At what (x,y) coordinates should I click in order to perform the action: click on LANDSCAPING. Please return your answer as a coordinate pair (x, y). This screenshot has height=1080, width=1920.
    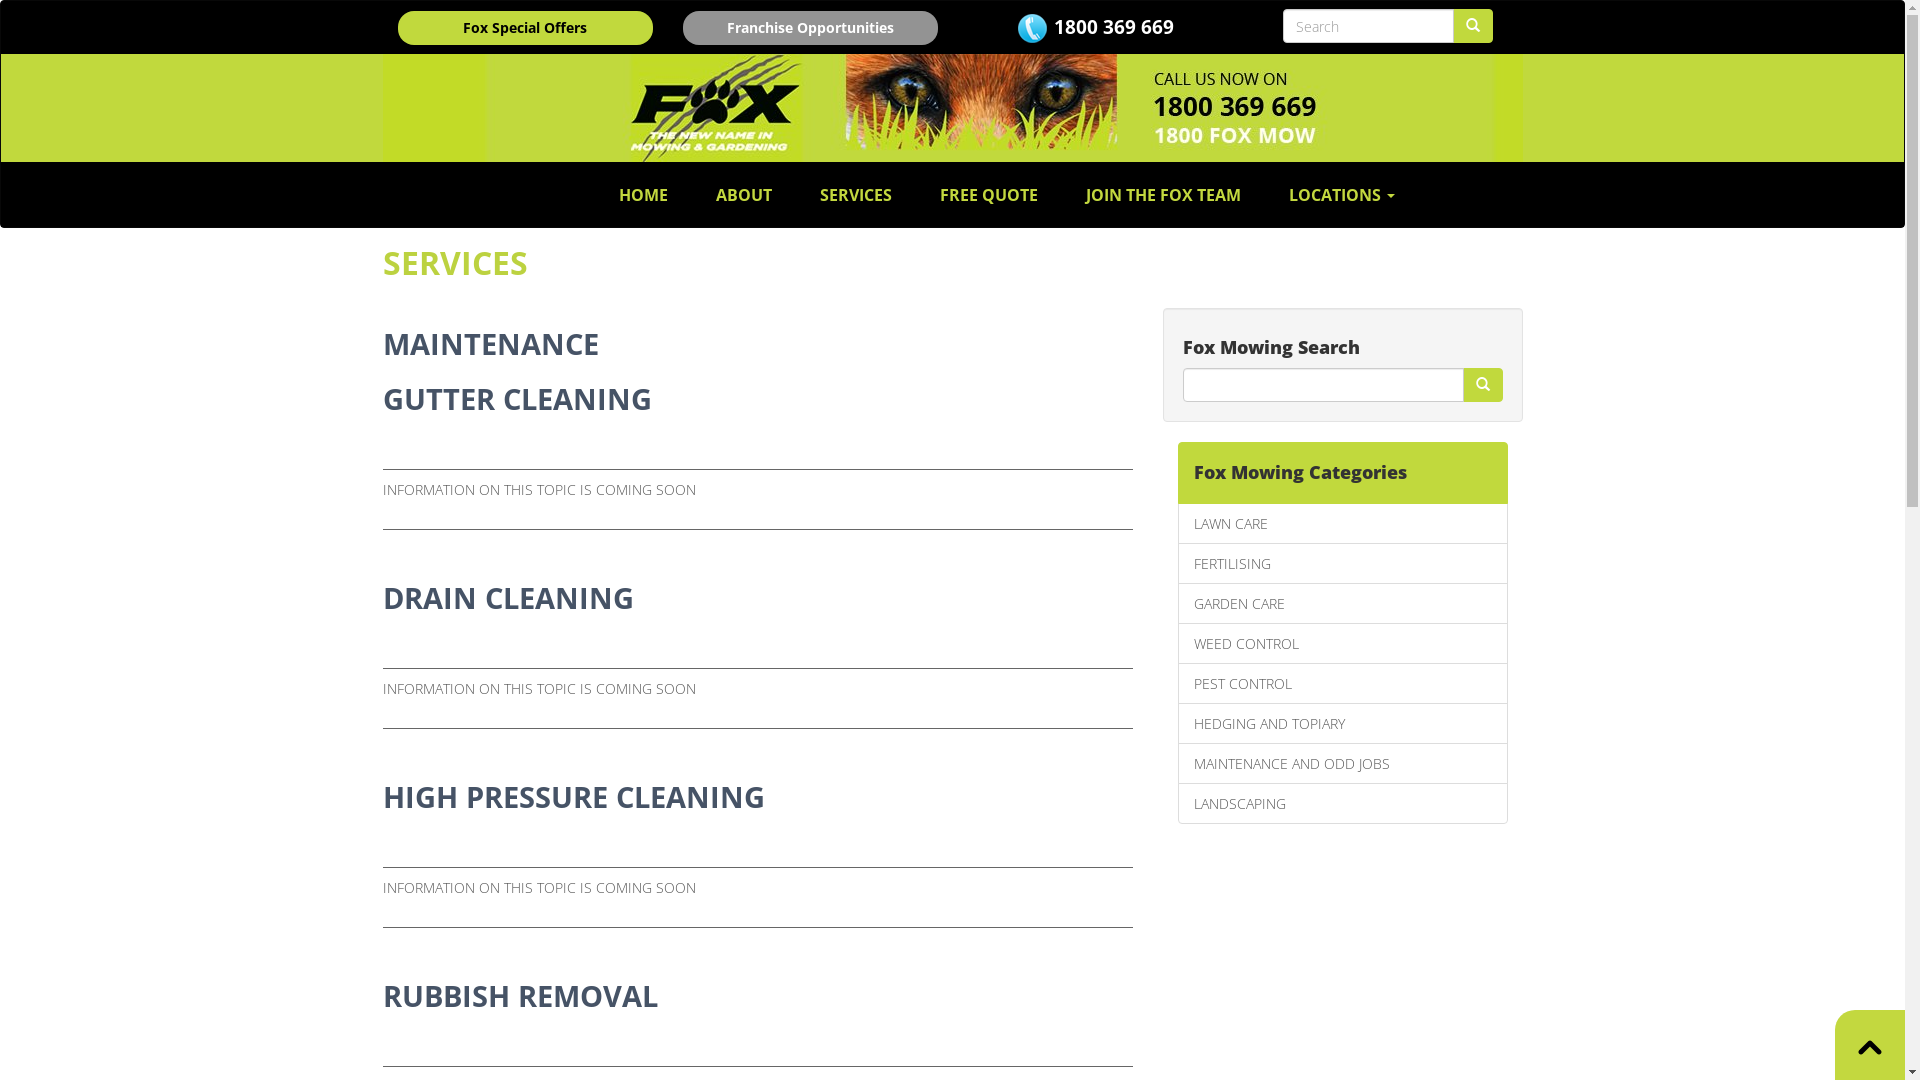
    Looking at the image, I should click on (1343, 804).